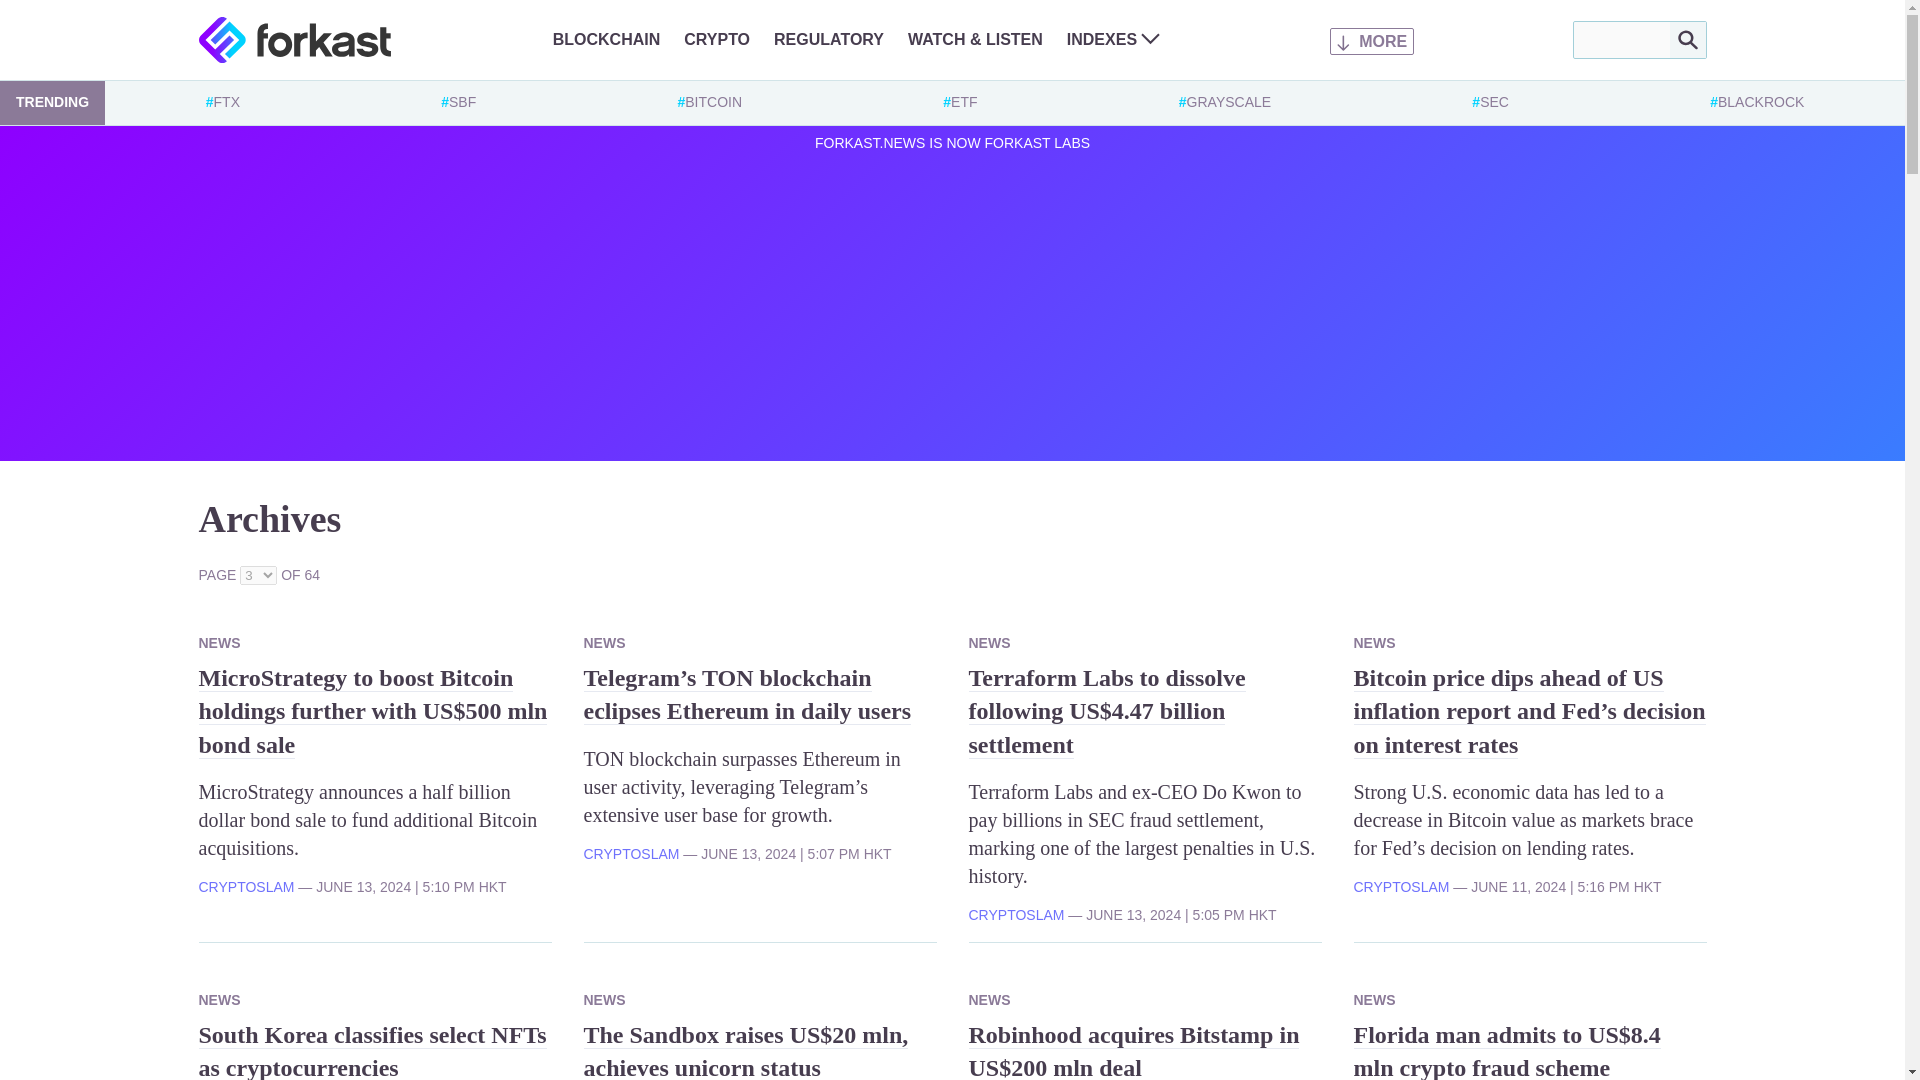 The height and width of the screenshot is (1080, 1920). What do you see at coordinates (1113, 39) in the screenshot?
I see `INDEXES` at bounding box center [1113, 39].